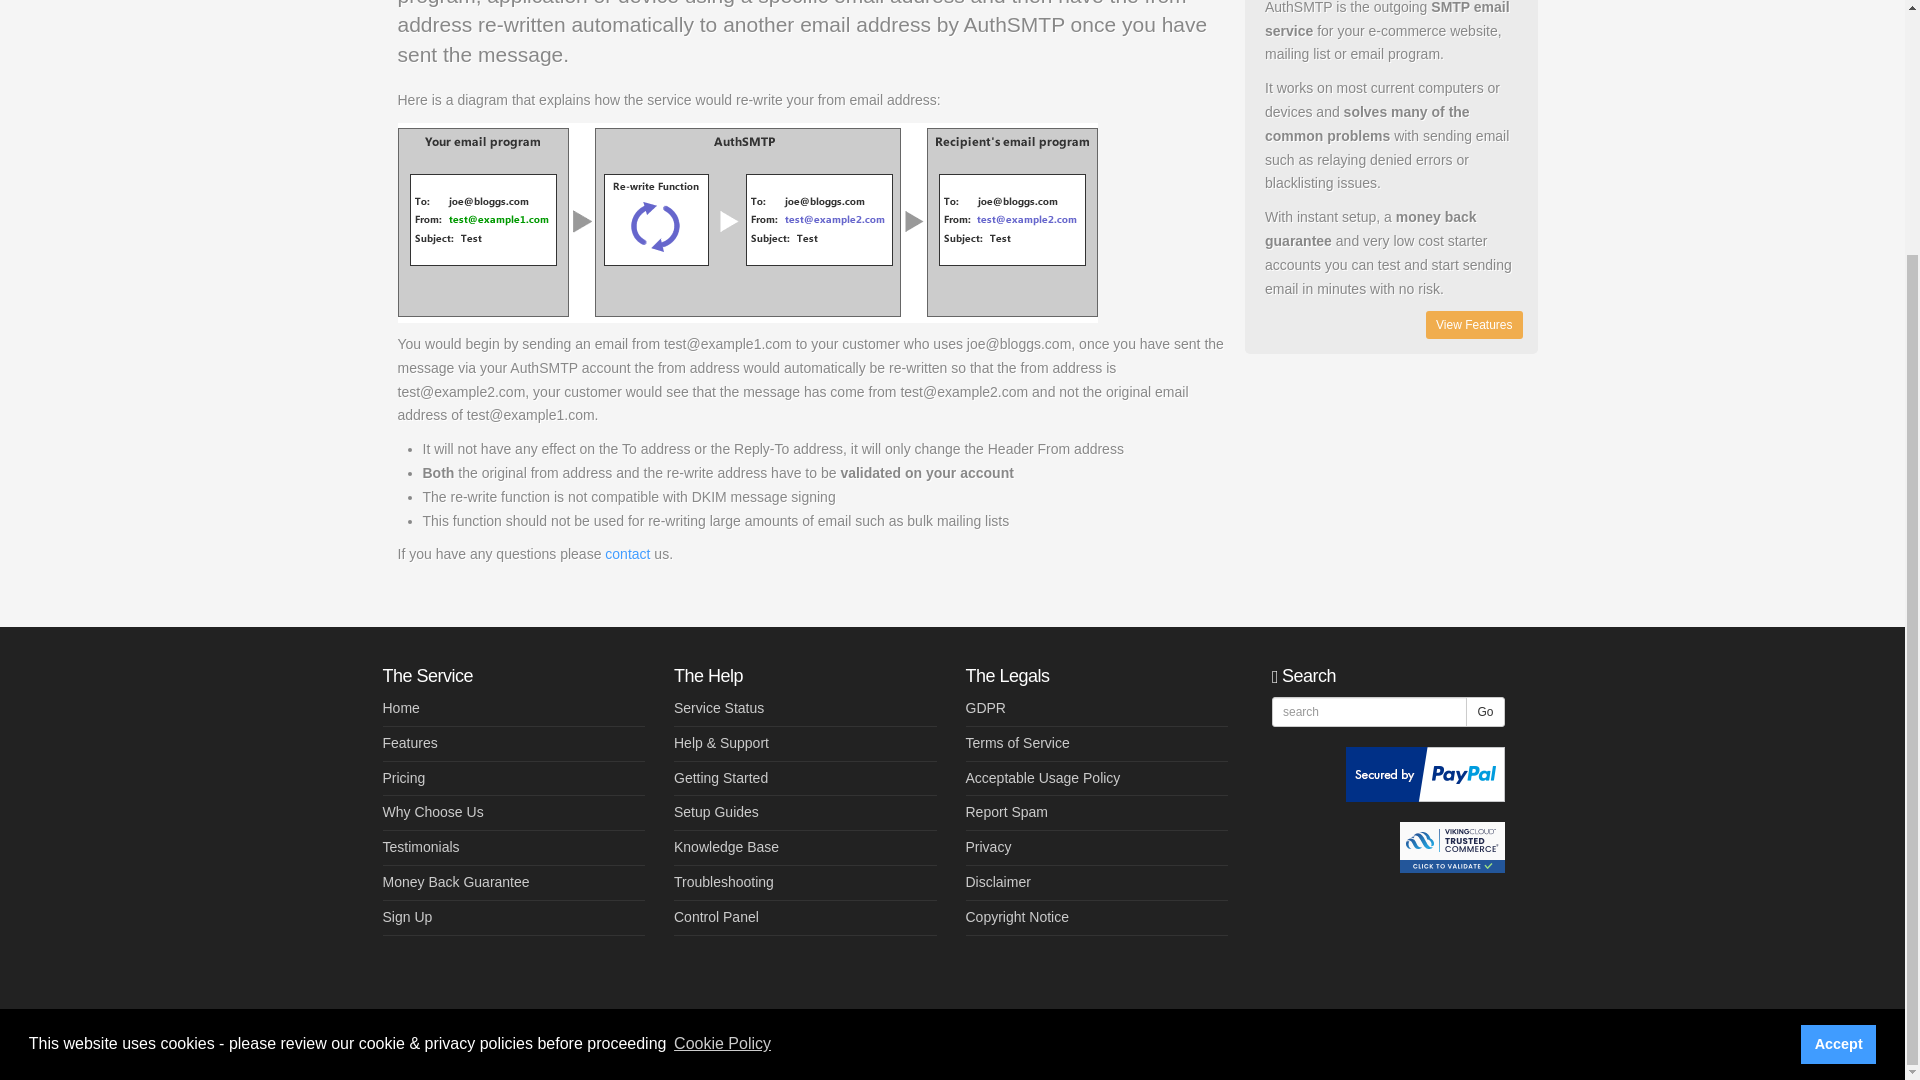 The width and height of the screenshot is (1920, 1080). What do you see at coordinates (432, 811) in the screenshot?
I see `Why Choose Us` at bounding box center [432, 811].